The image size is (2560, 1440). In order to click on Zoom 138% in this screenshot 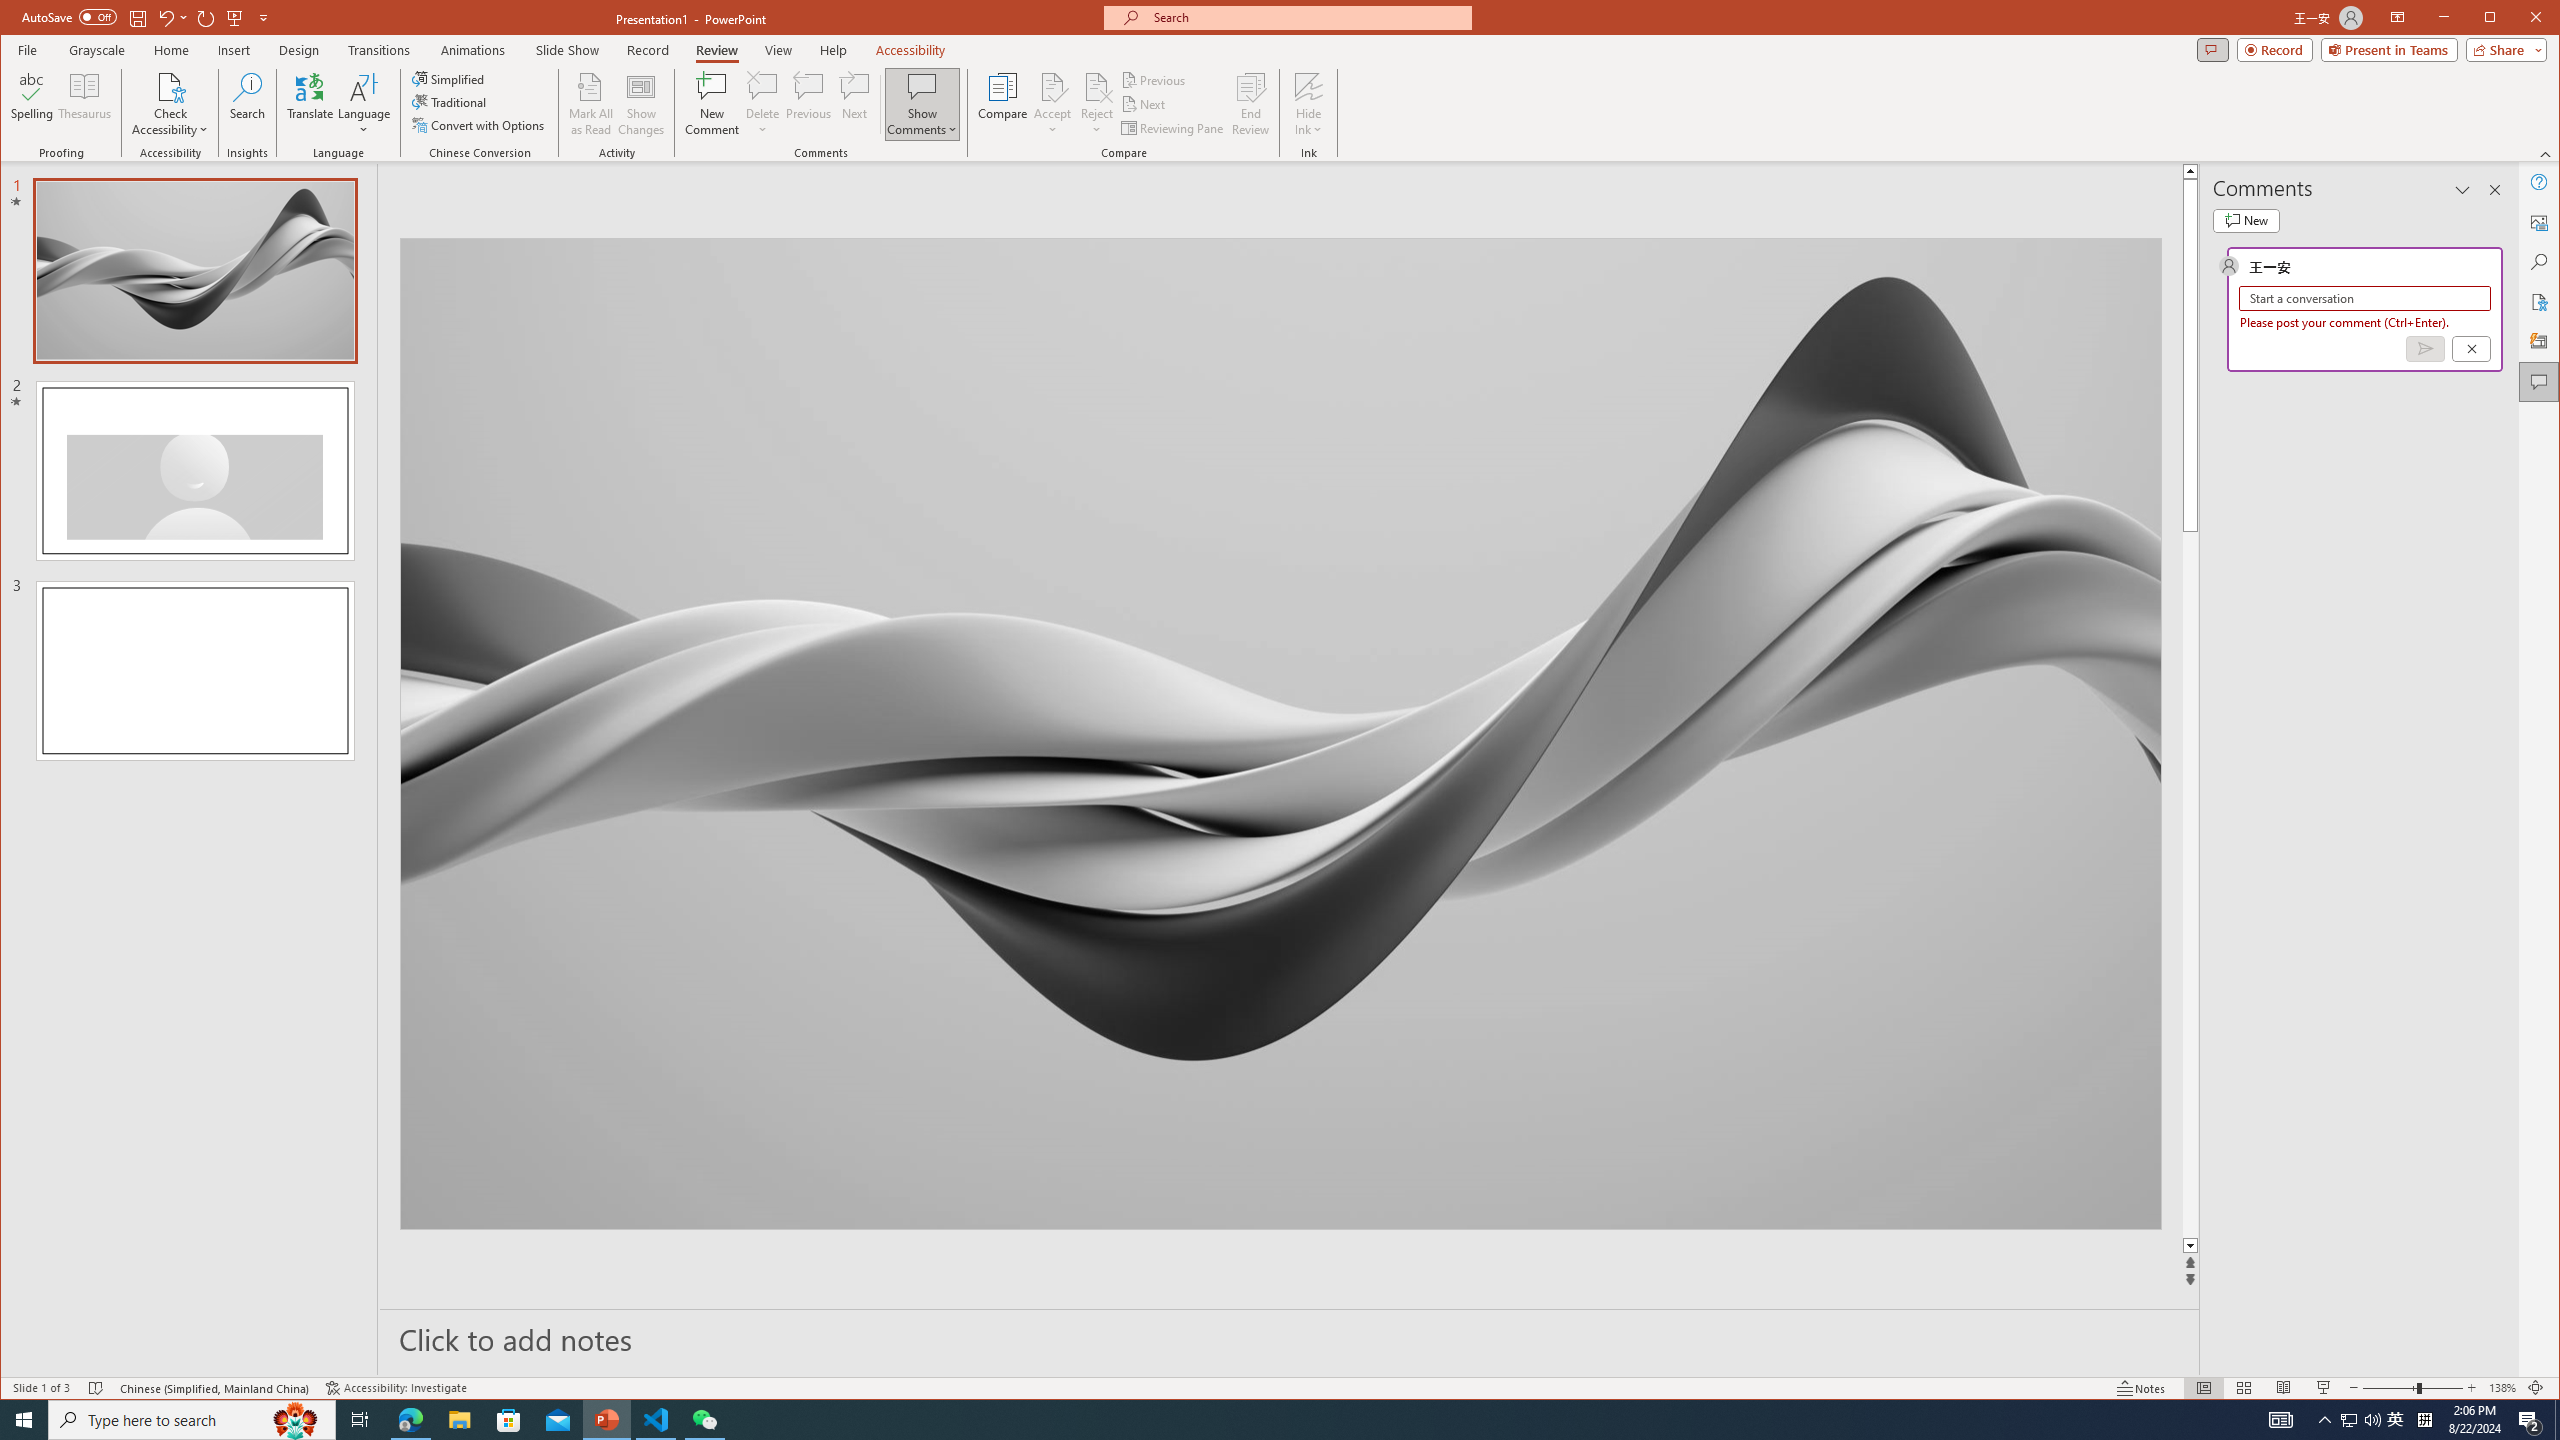, I will do `click(2502, 1388)`.